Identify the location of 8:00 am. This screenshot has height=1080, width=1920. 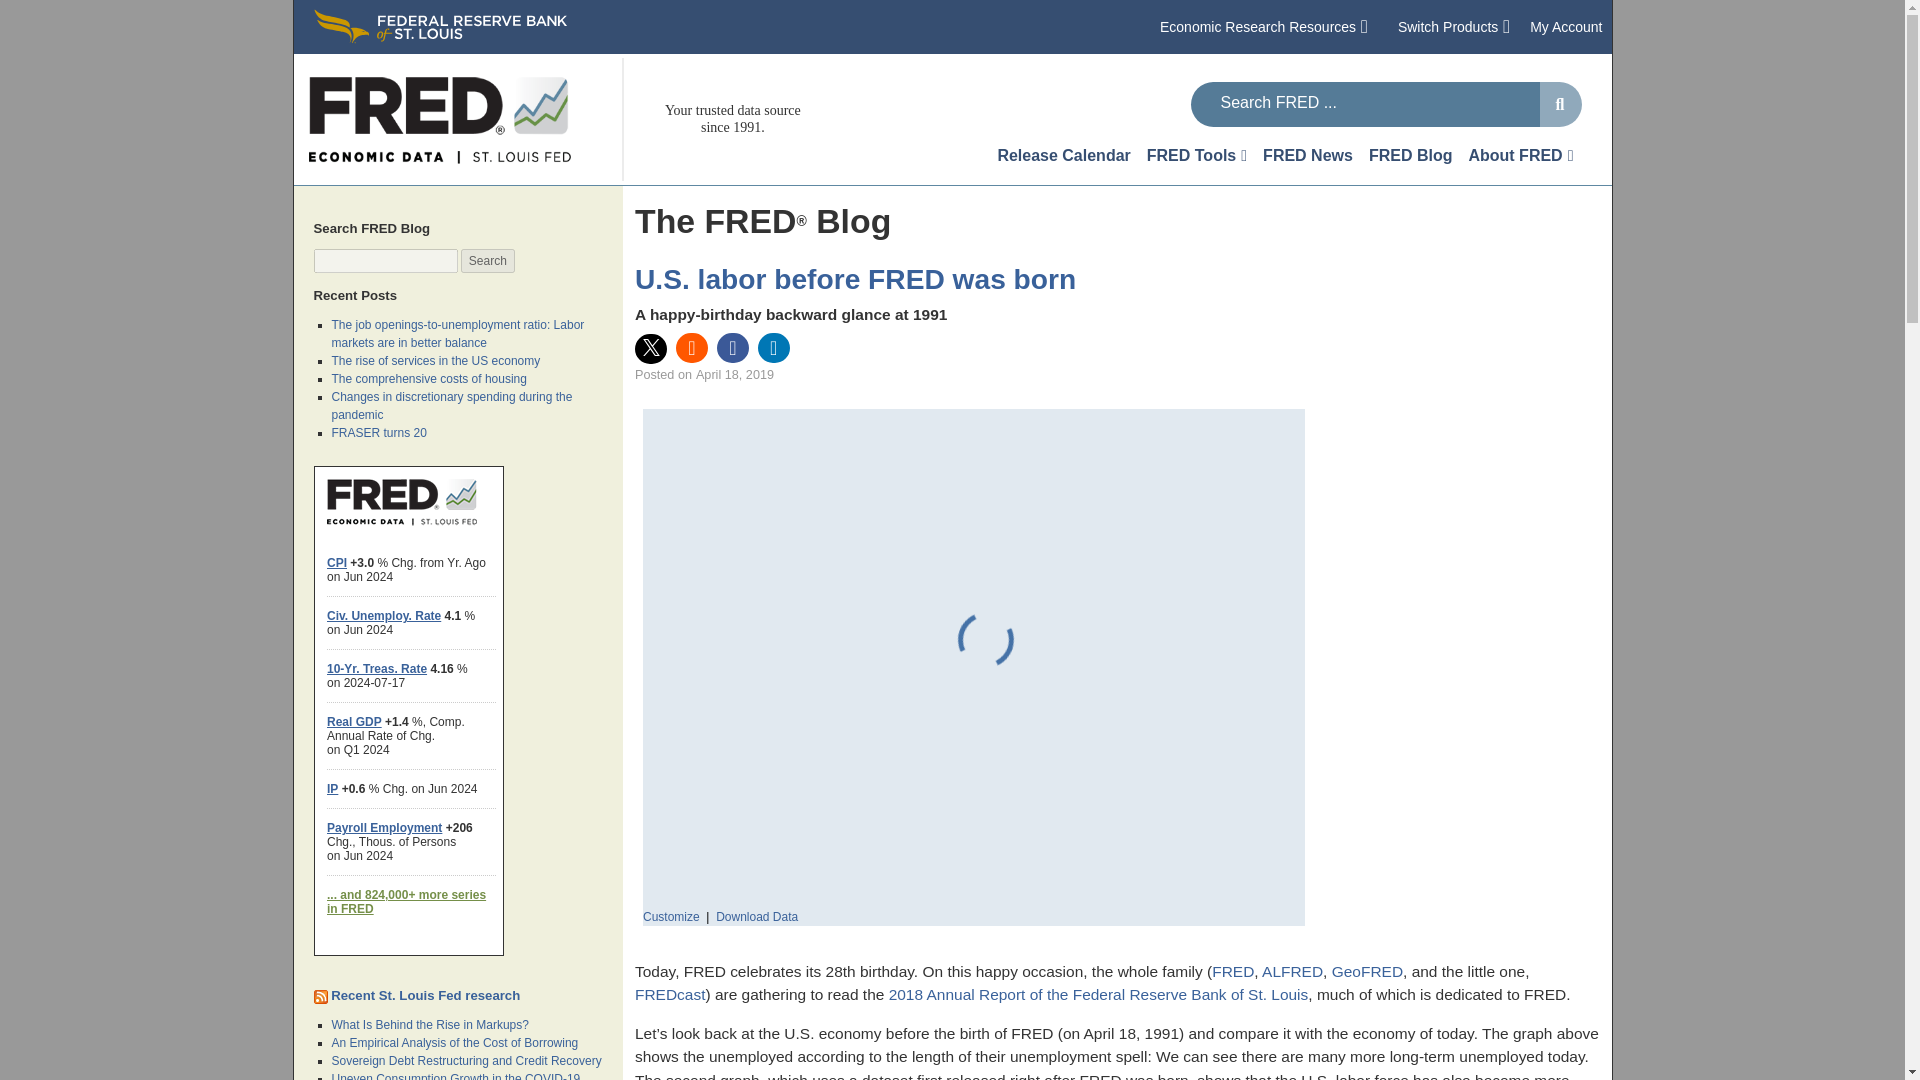
(734, 375).